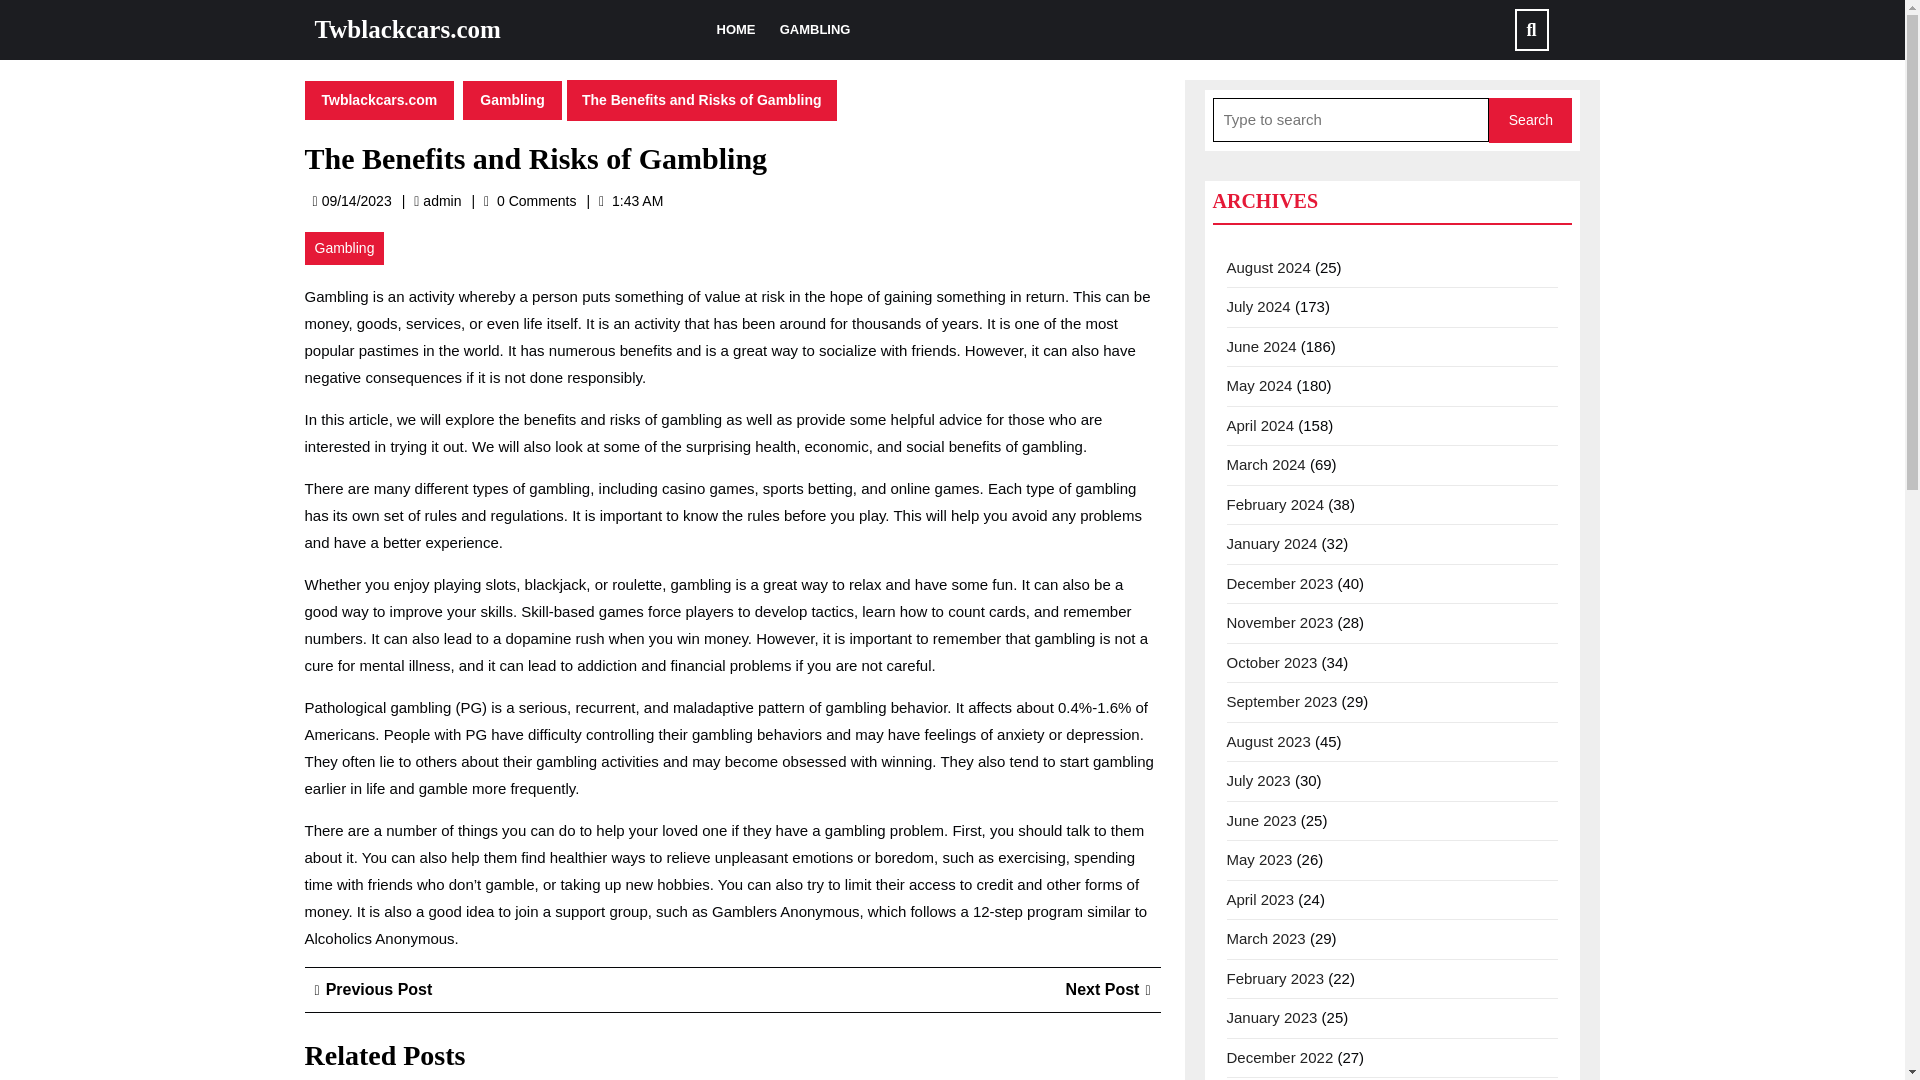 Image resolution: width=1920 pixels, height=1080 pixels. I want to click on May 2023, so click(1261, 820).